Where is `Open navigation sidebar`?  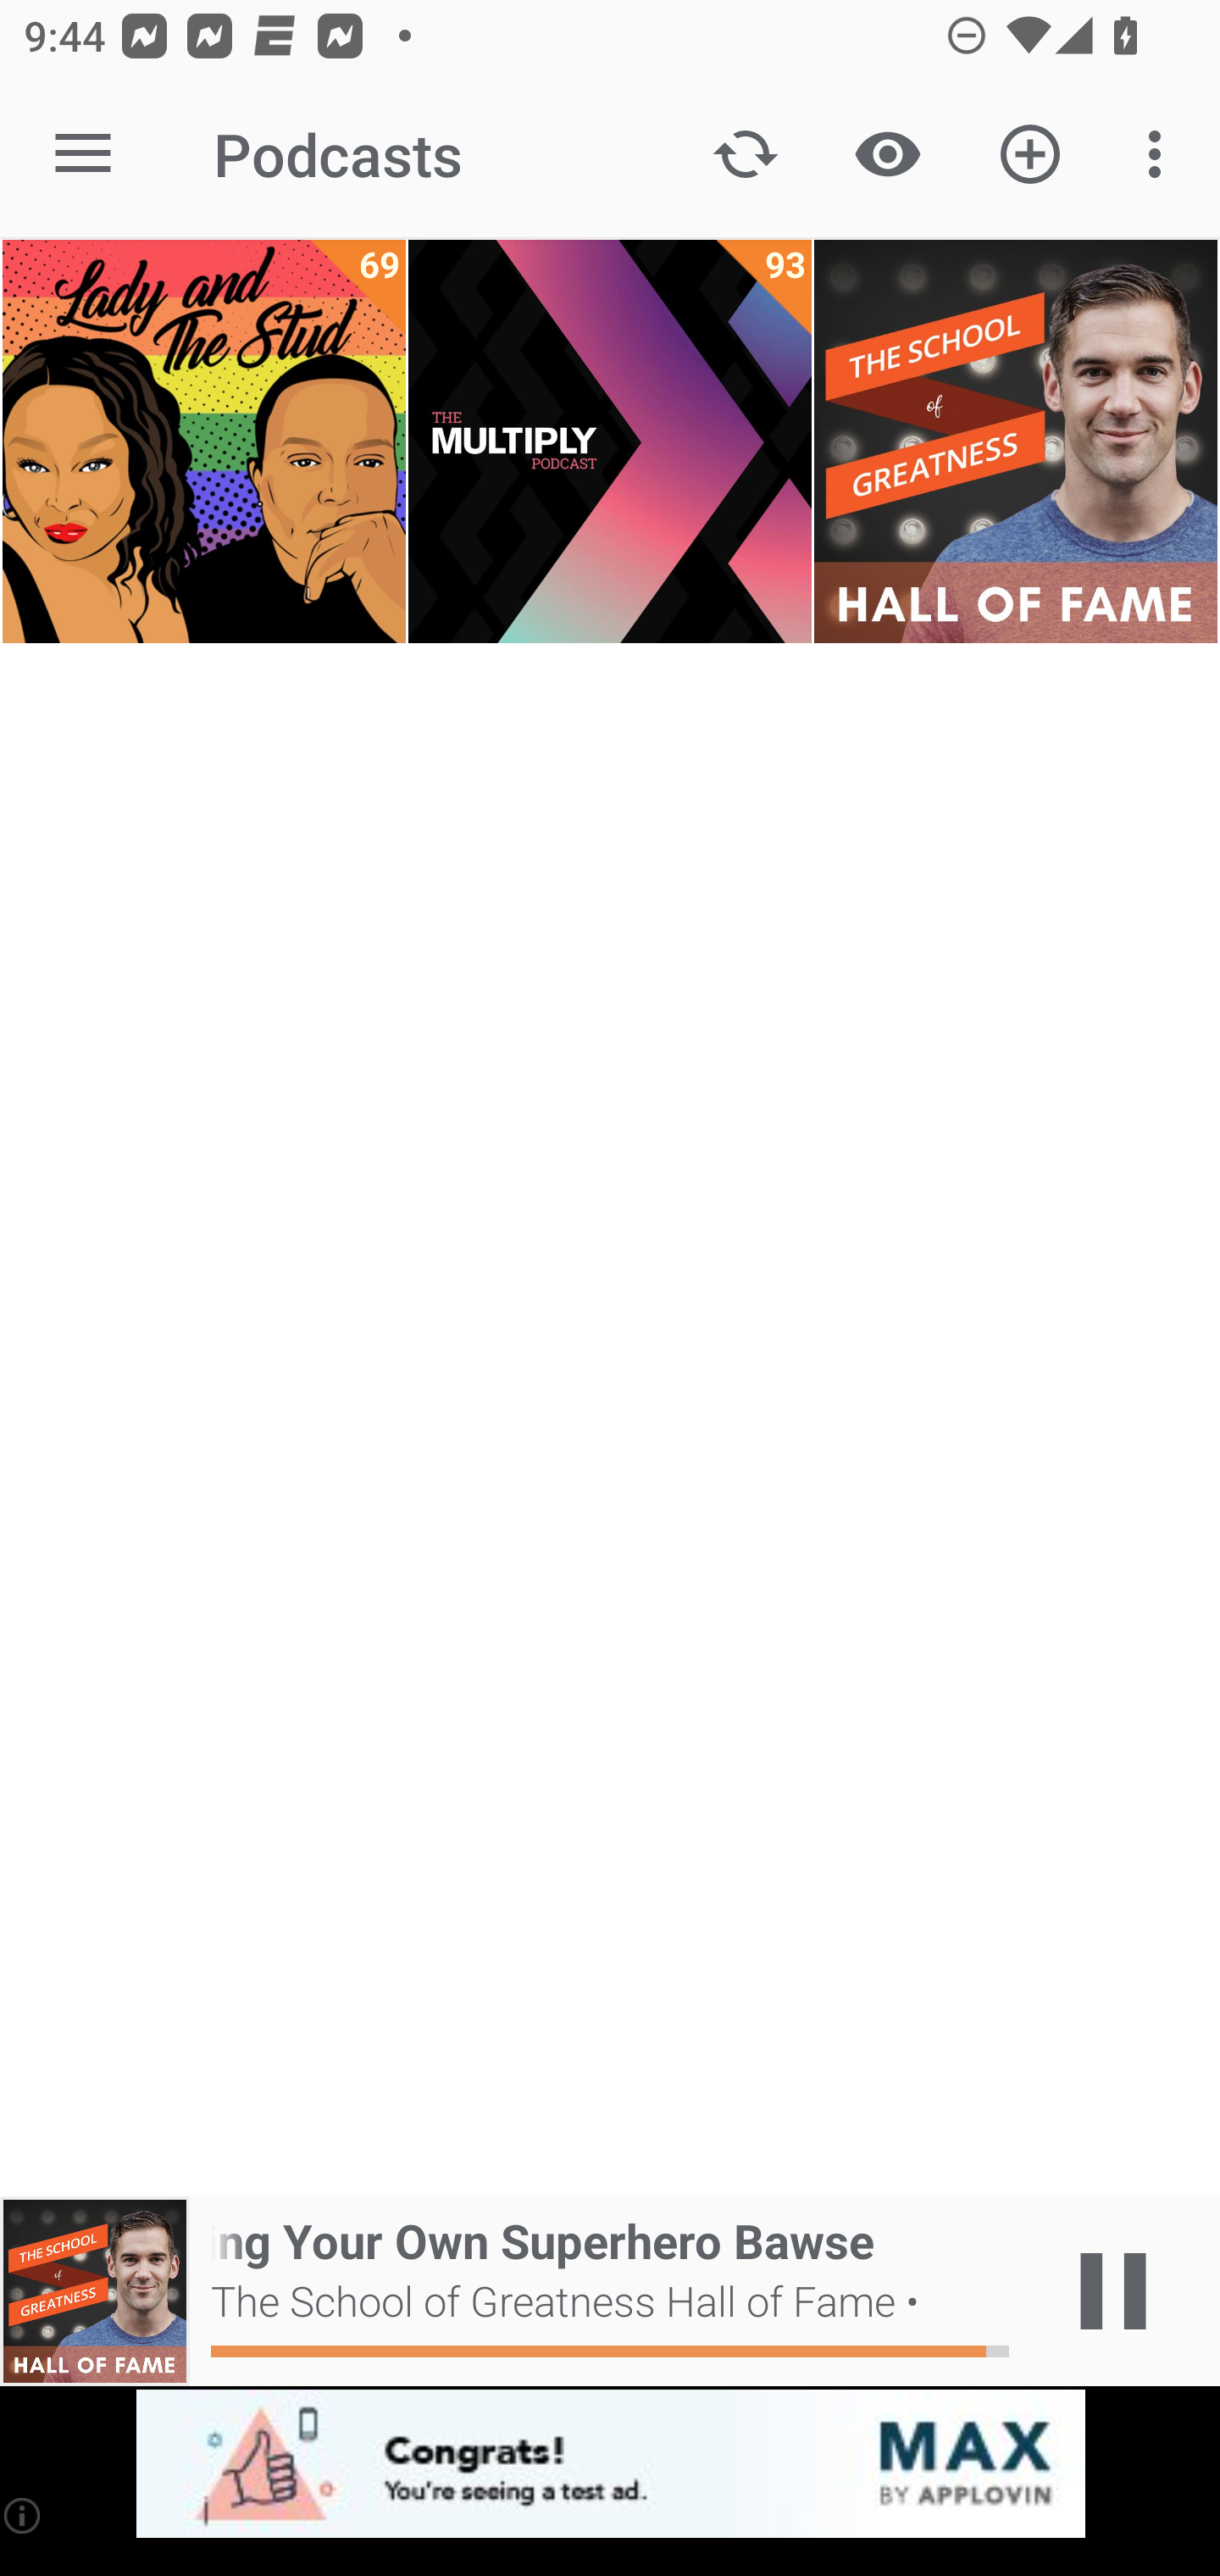
Open navigation sidebar is located at coordinates (83, 154).